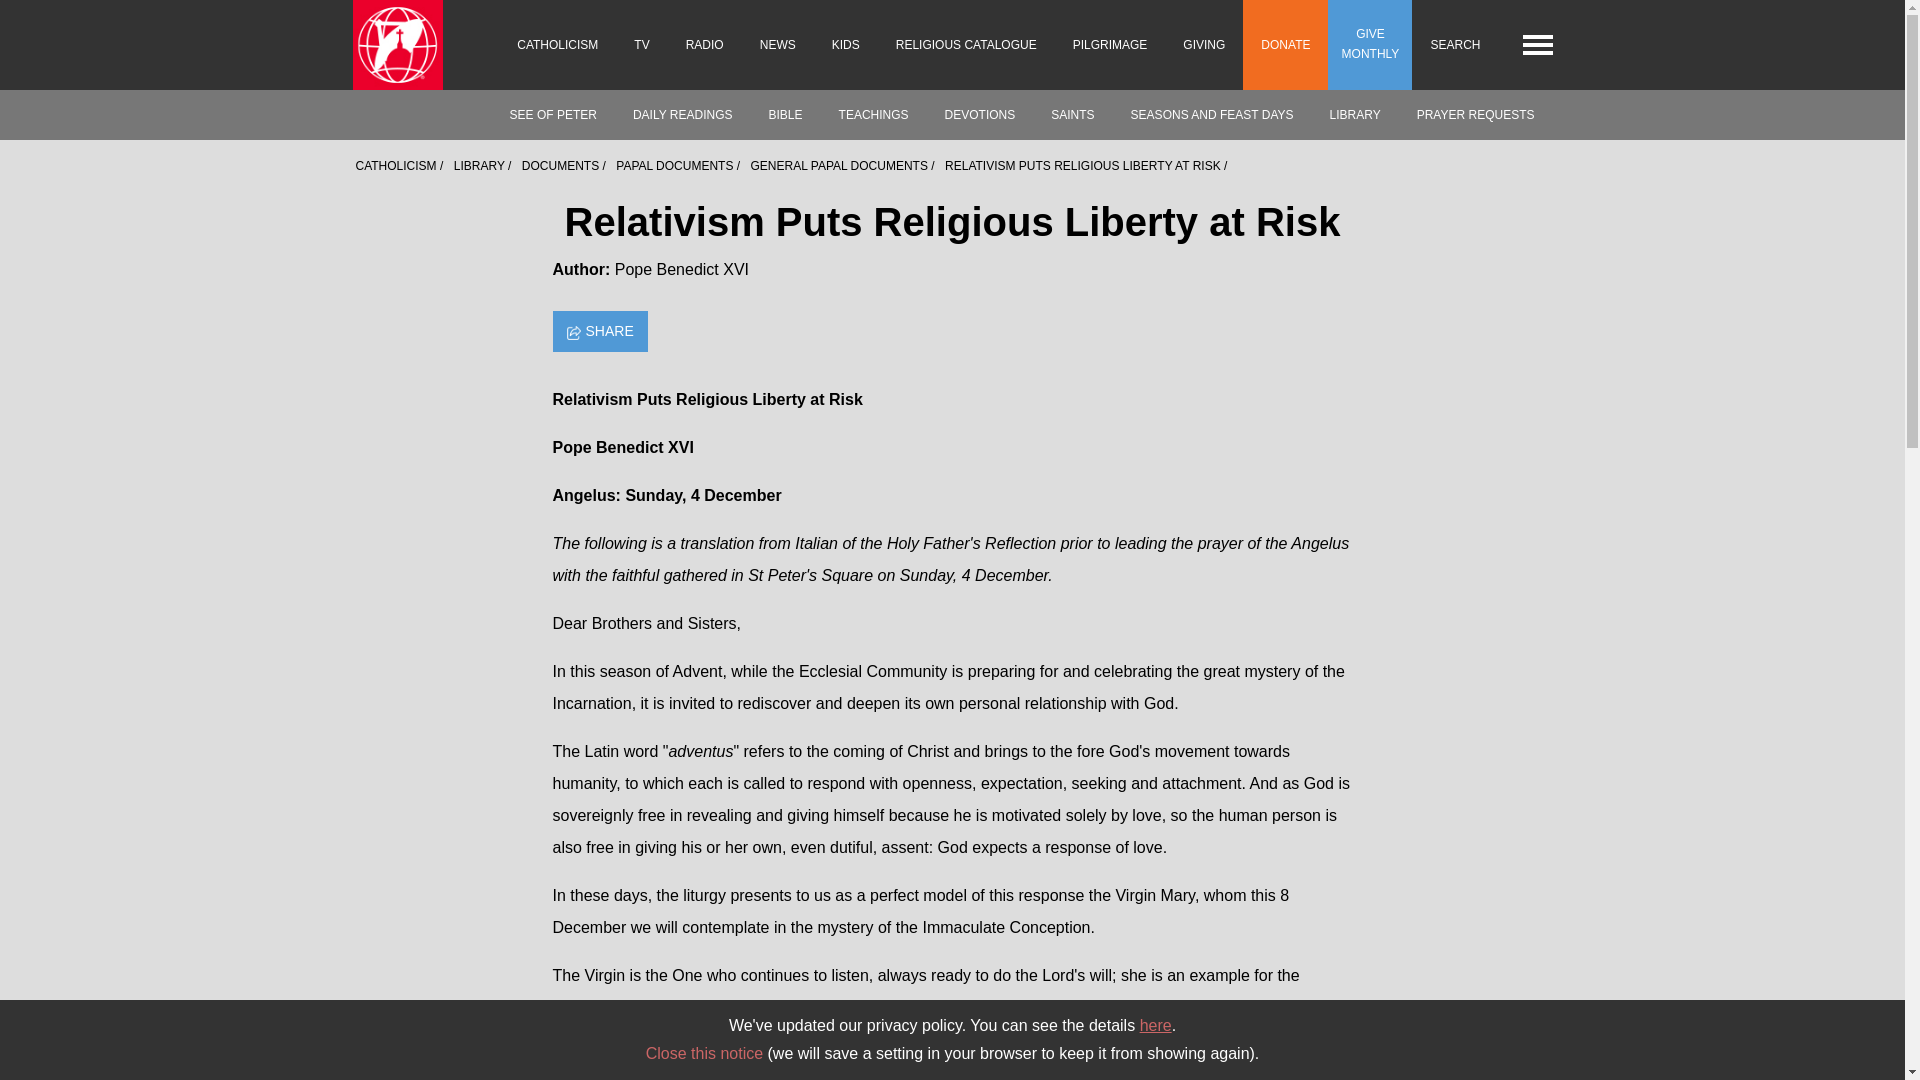 This screenshot has height=1080, width=1920. What do you see at coordinates (1285, 44) in the screenshot?
I see `DONATE` at bounding box center [1285, 44].